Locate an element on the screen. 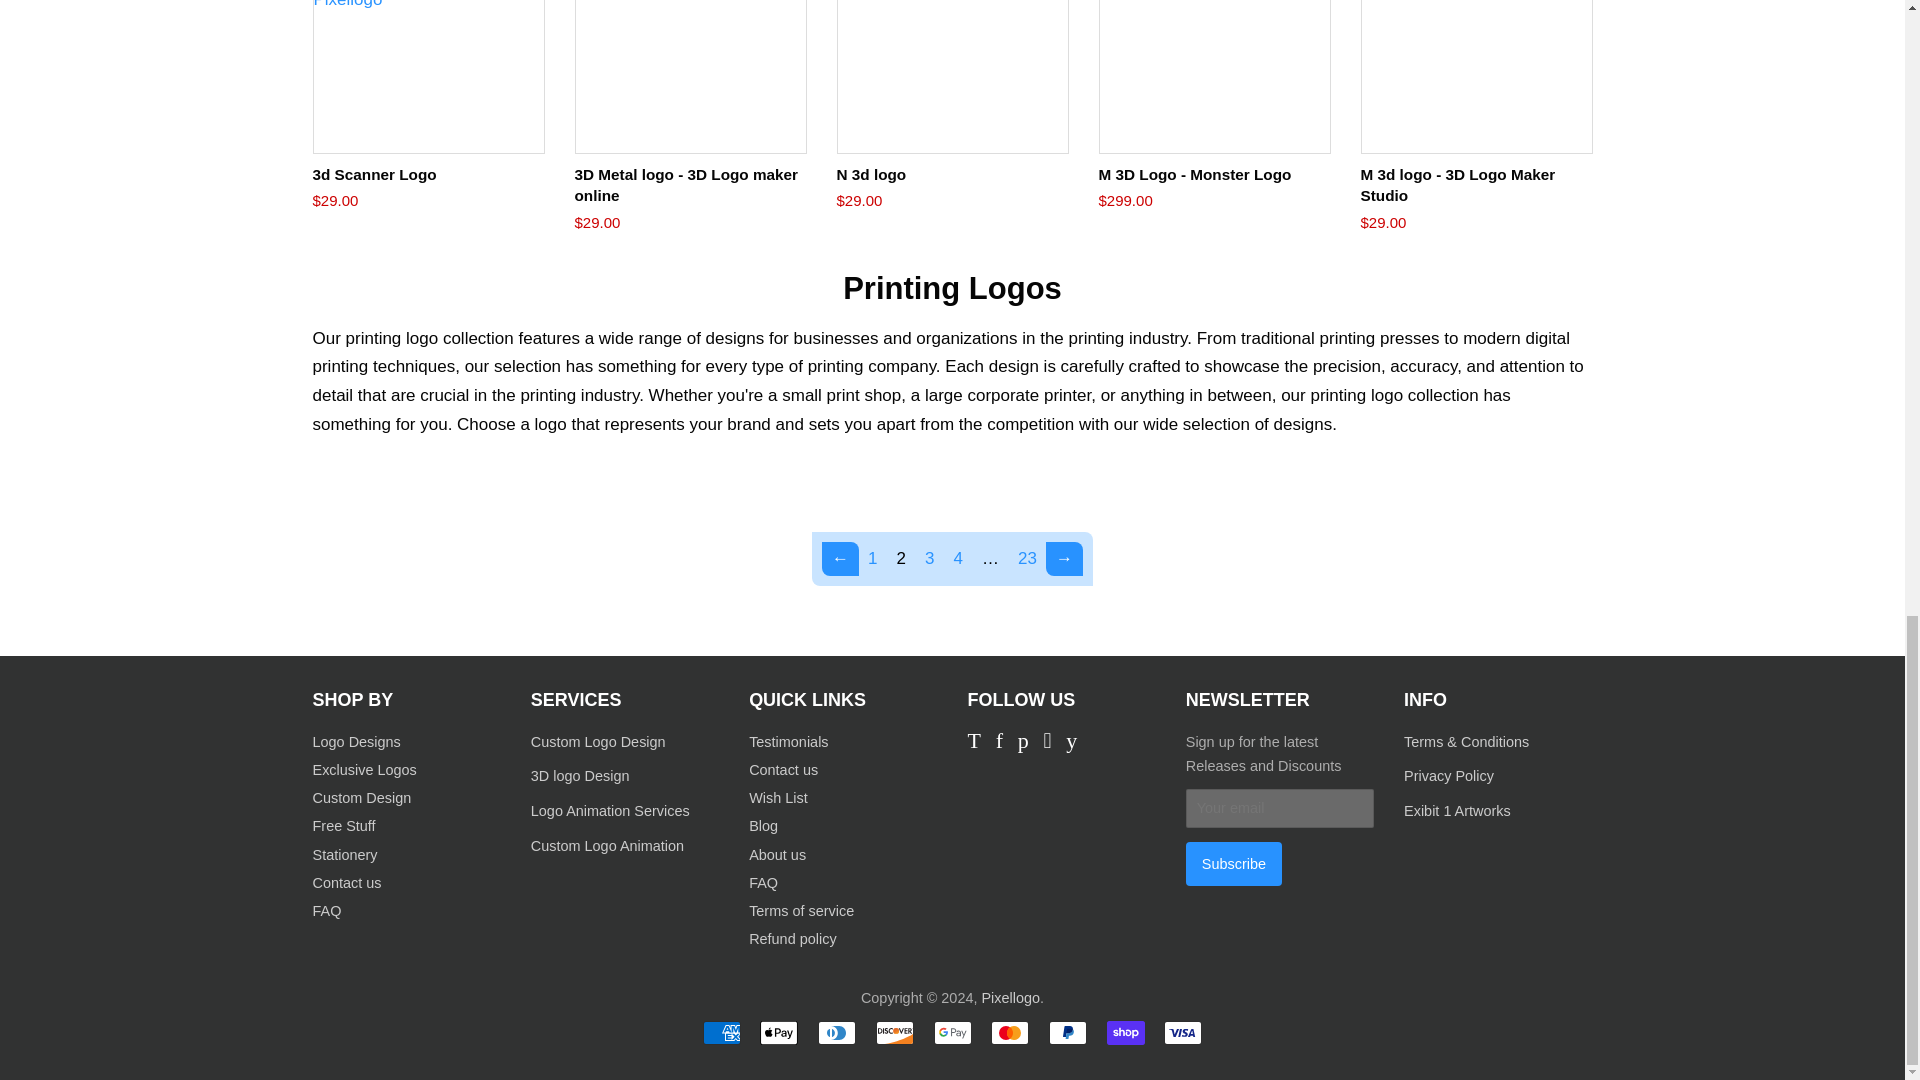 This screenshot has height=1080, width=1920. Discover is located at coordinates (894, 1032).